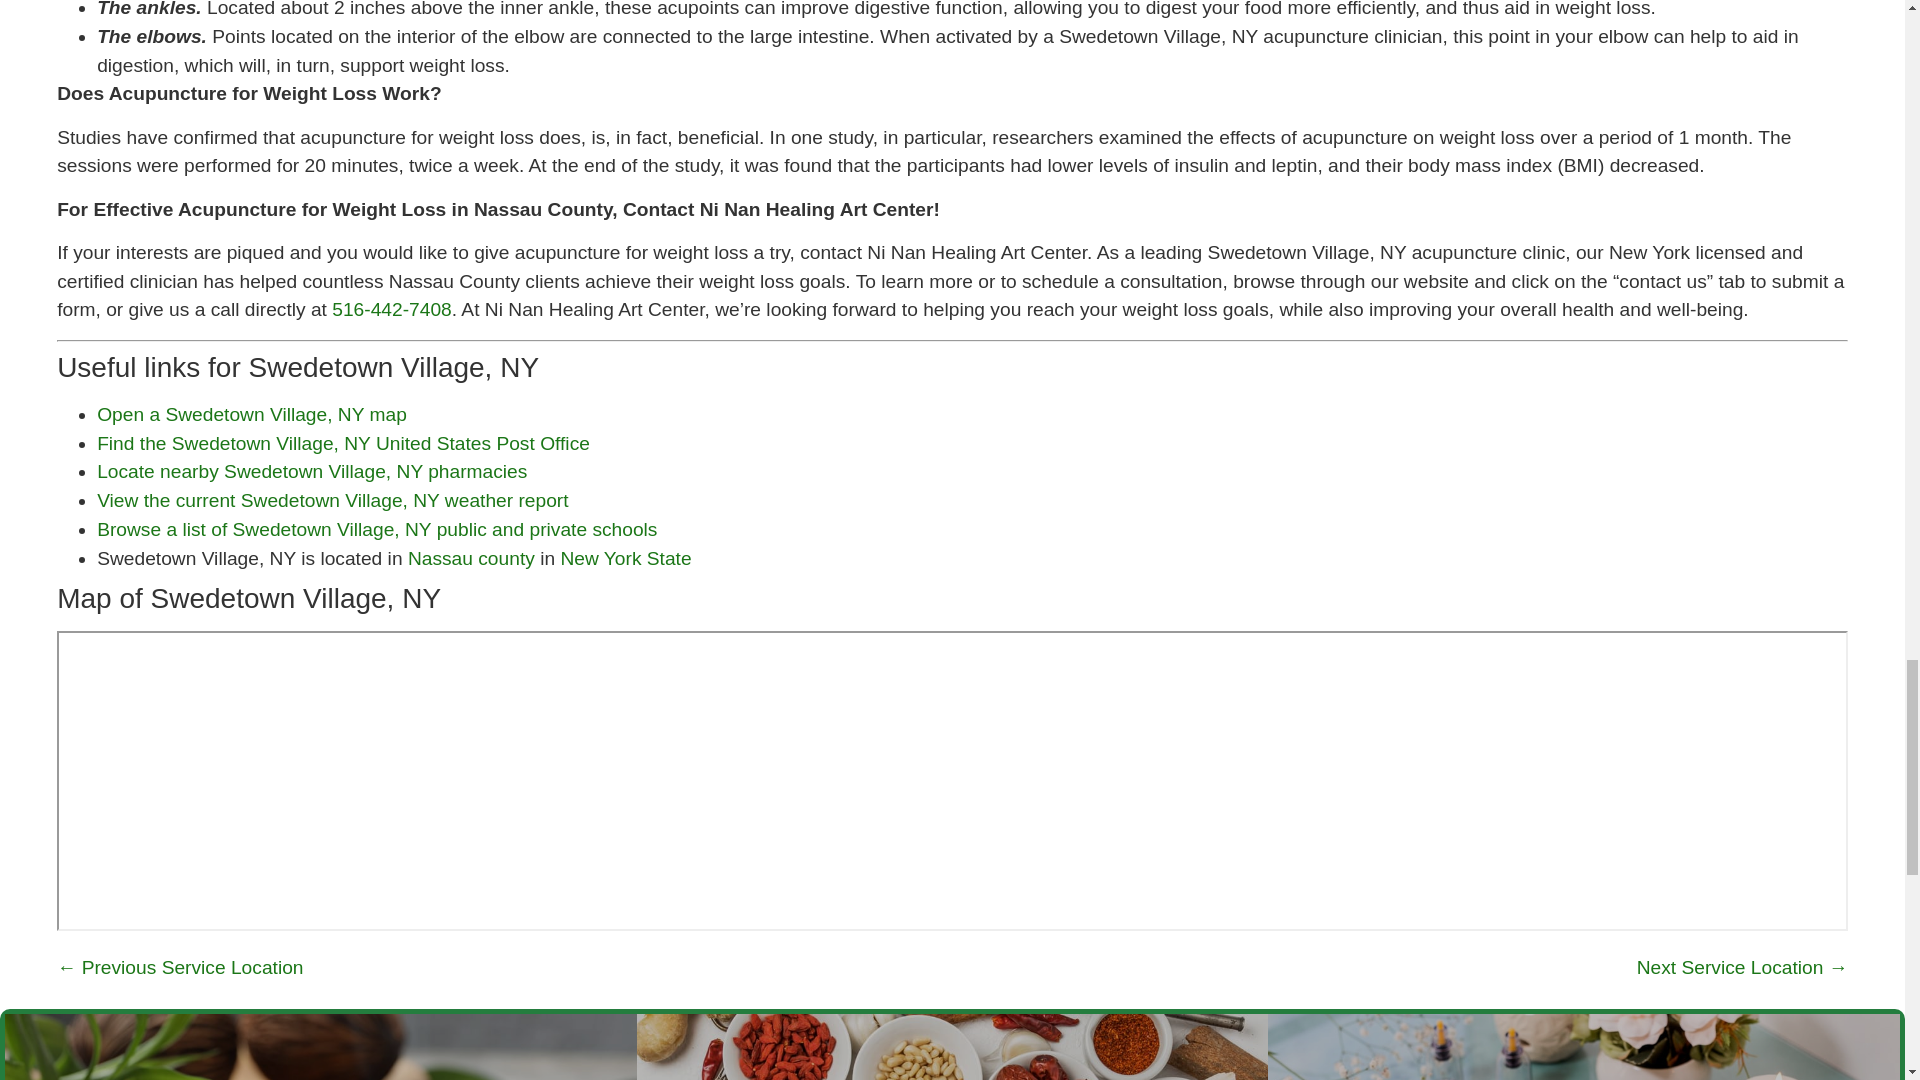 The width and height of the screenshot is (1920, 1080). Describe the element at coordinates (343, 443) in the screenshot. I see `Find the Swedetown Village, NY United States Post Office` at that location.